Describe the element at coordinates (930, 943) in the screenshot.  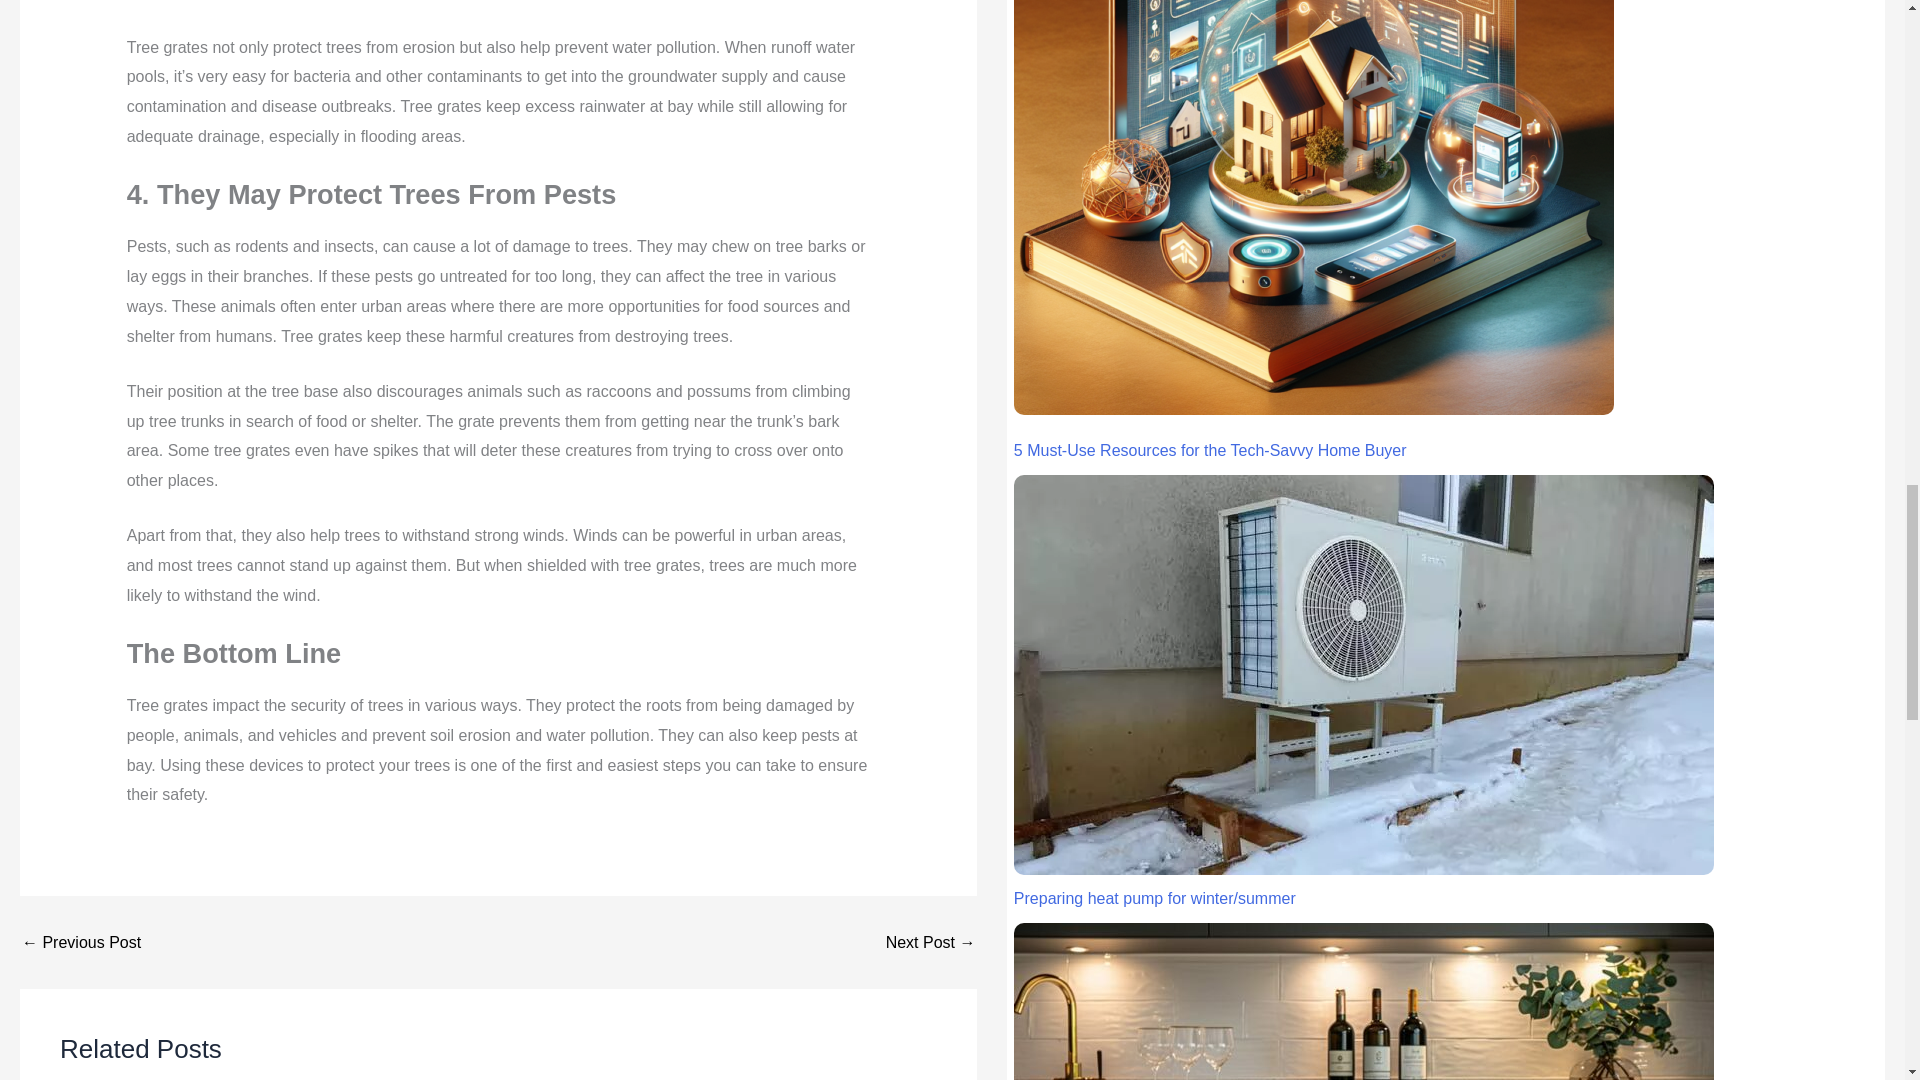
I see `5 Reasons to Display Yard Letters to Promote Your Business` at that location.